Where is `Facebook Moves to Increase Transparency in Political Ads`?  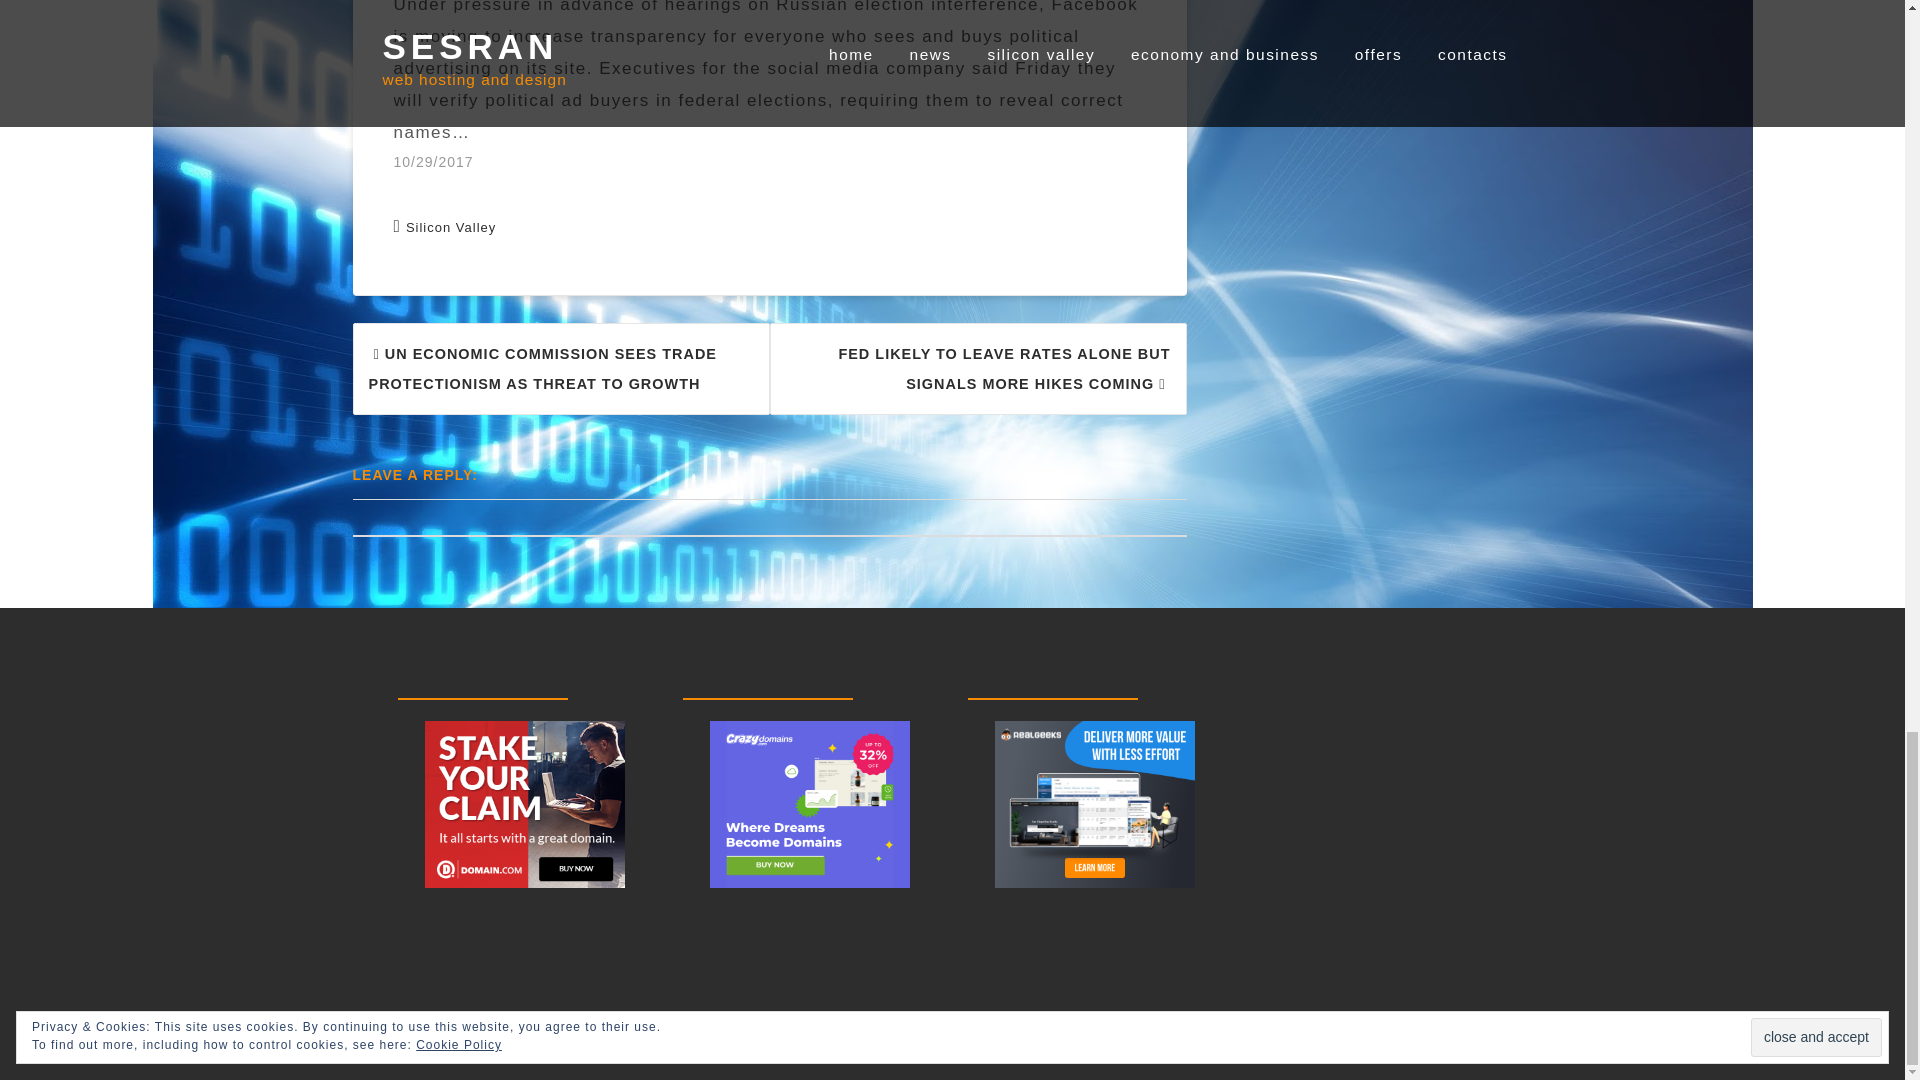
Facebook Moves to Increase Transparency in Political Ads is located at coordinates (779, 88).